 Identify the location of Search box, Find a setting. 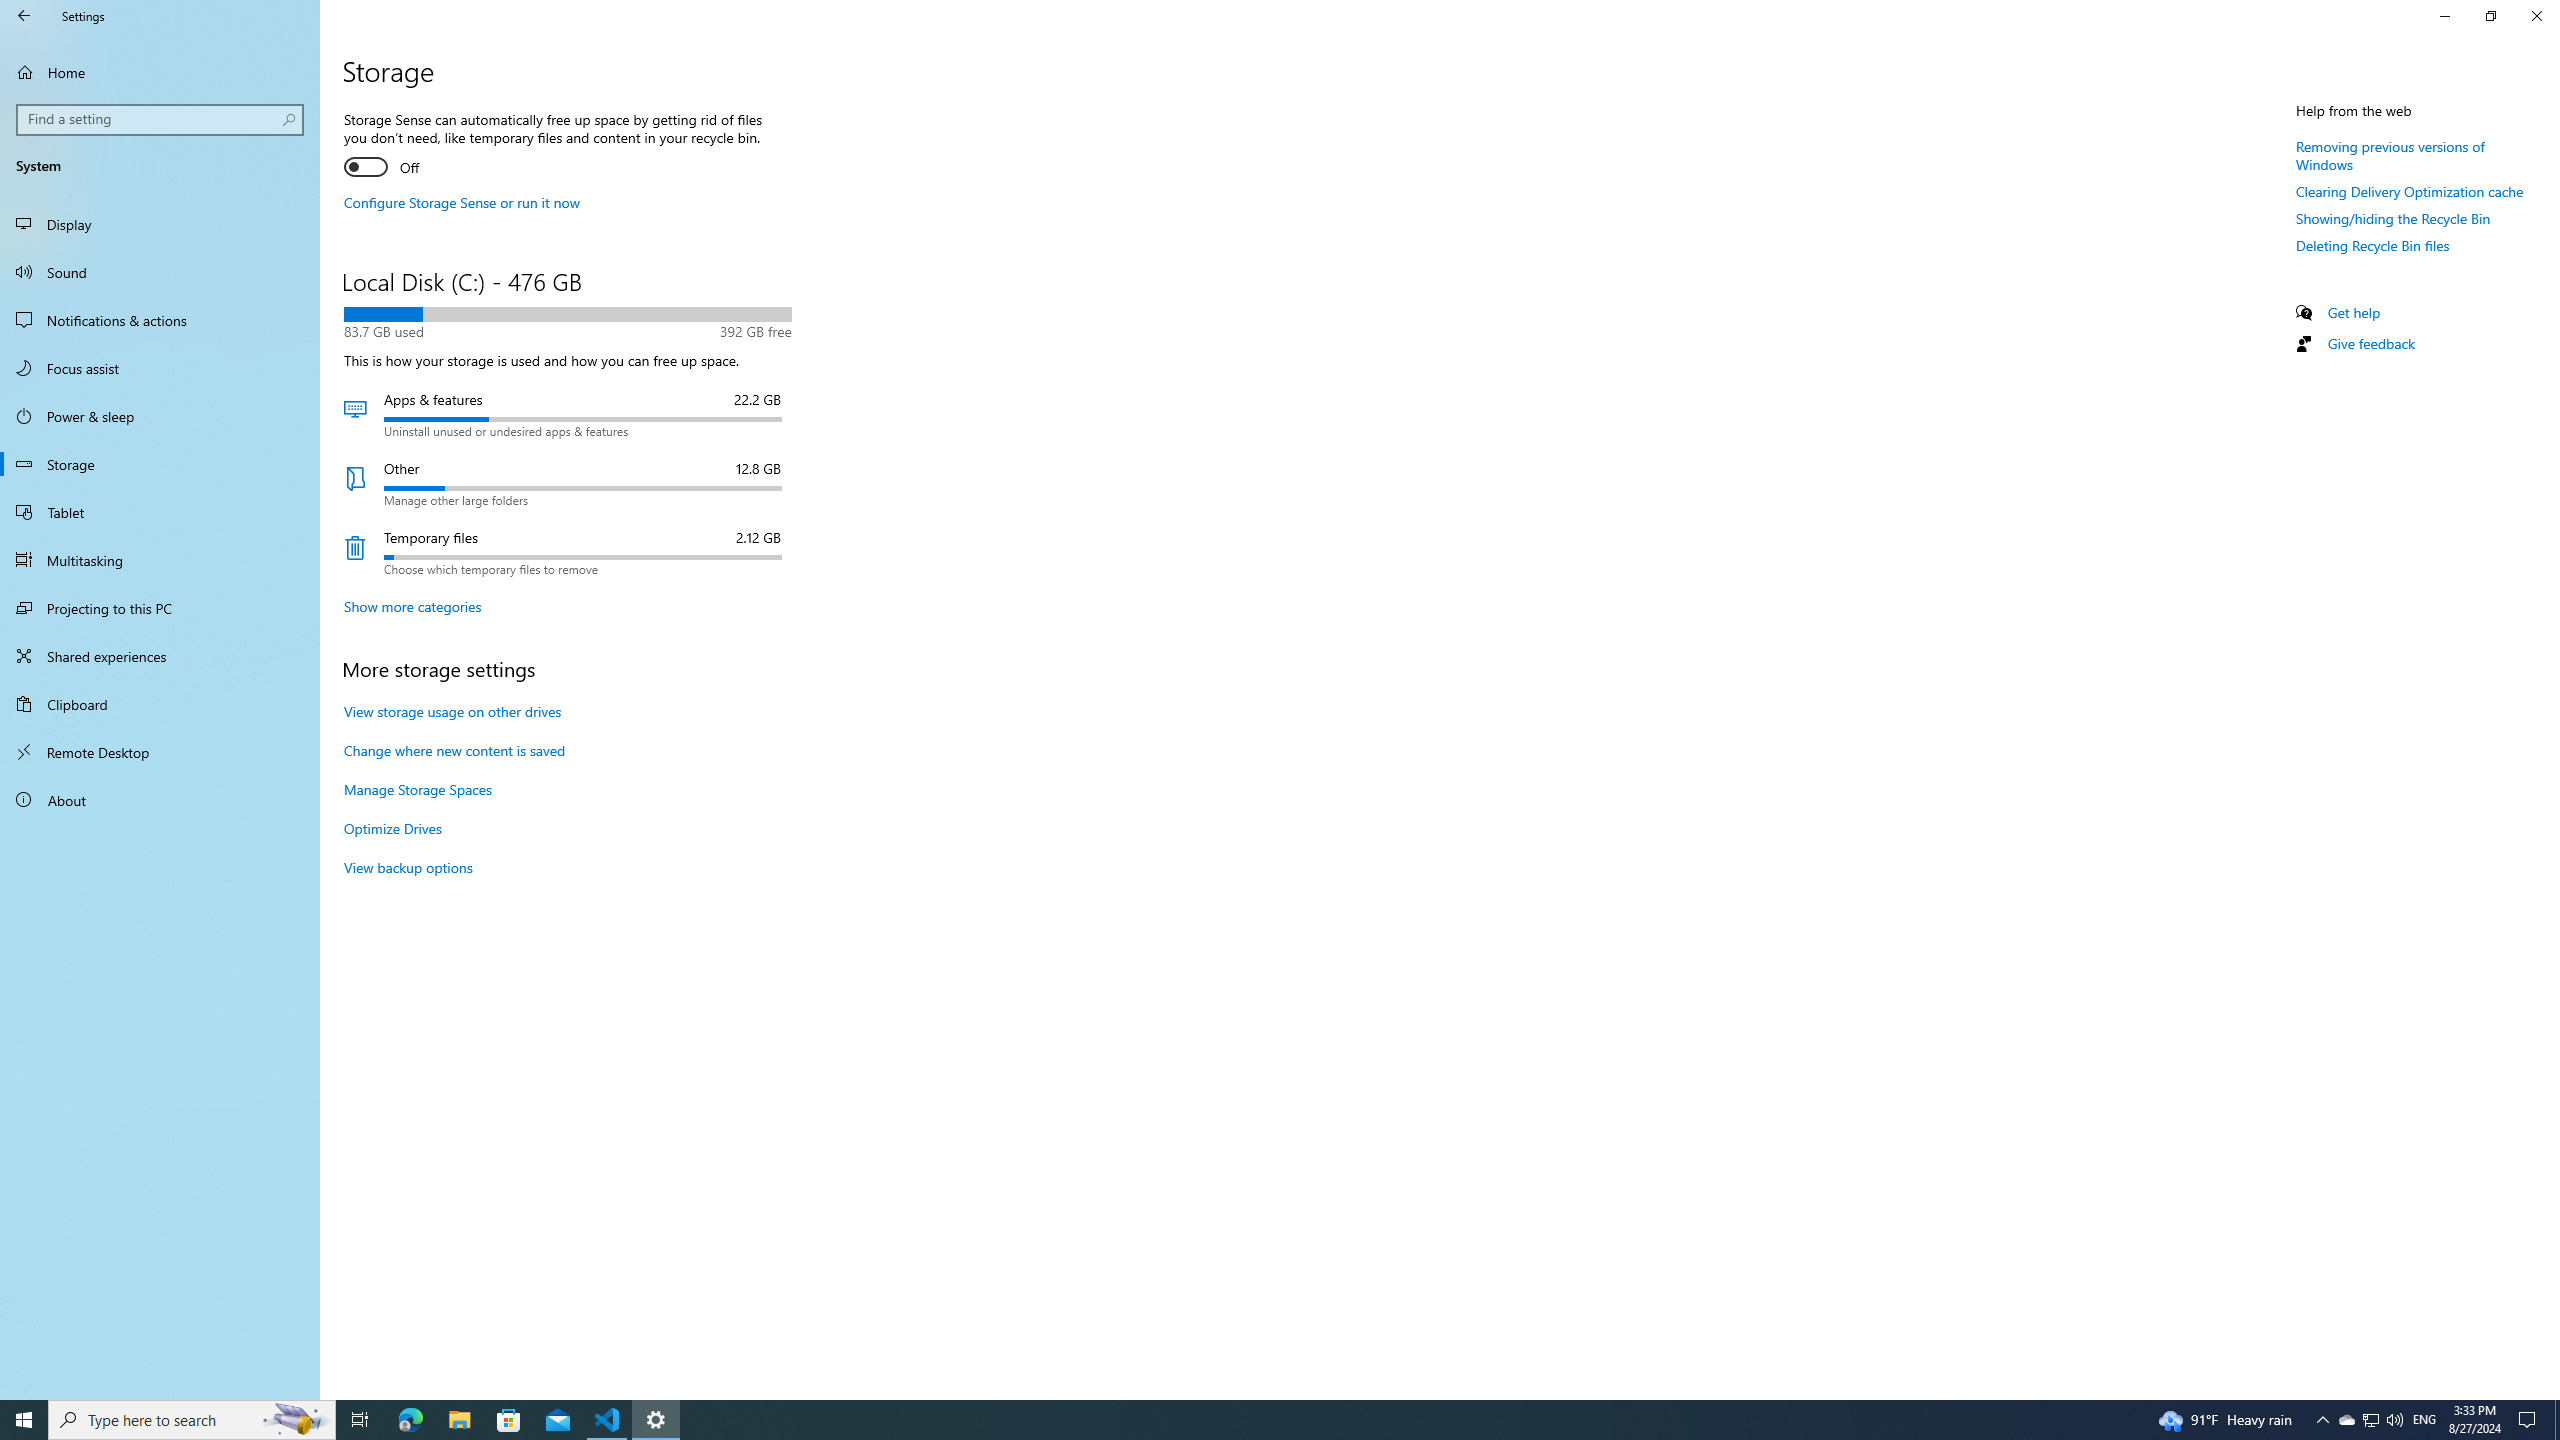
(161, 119).